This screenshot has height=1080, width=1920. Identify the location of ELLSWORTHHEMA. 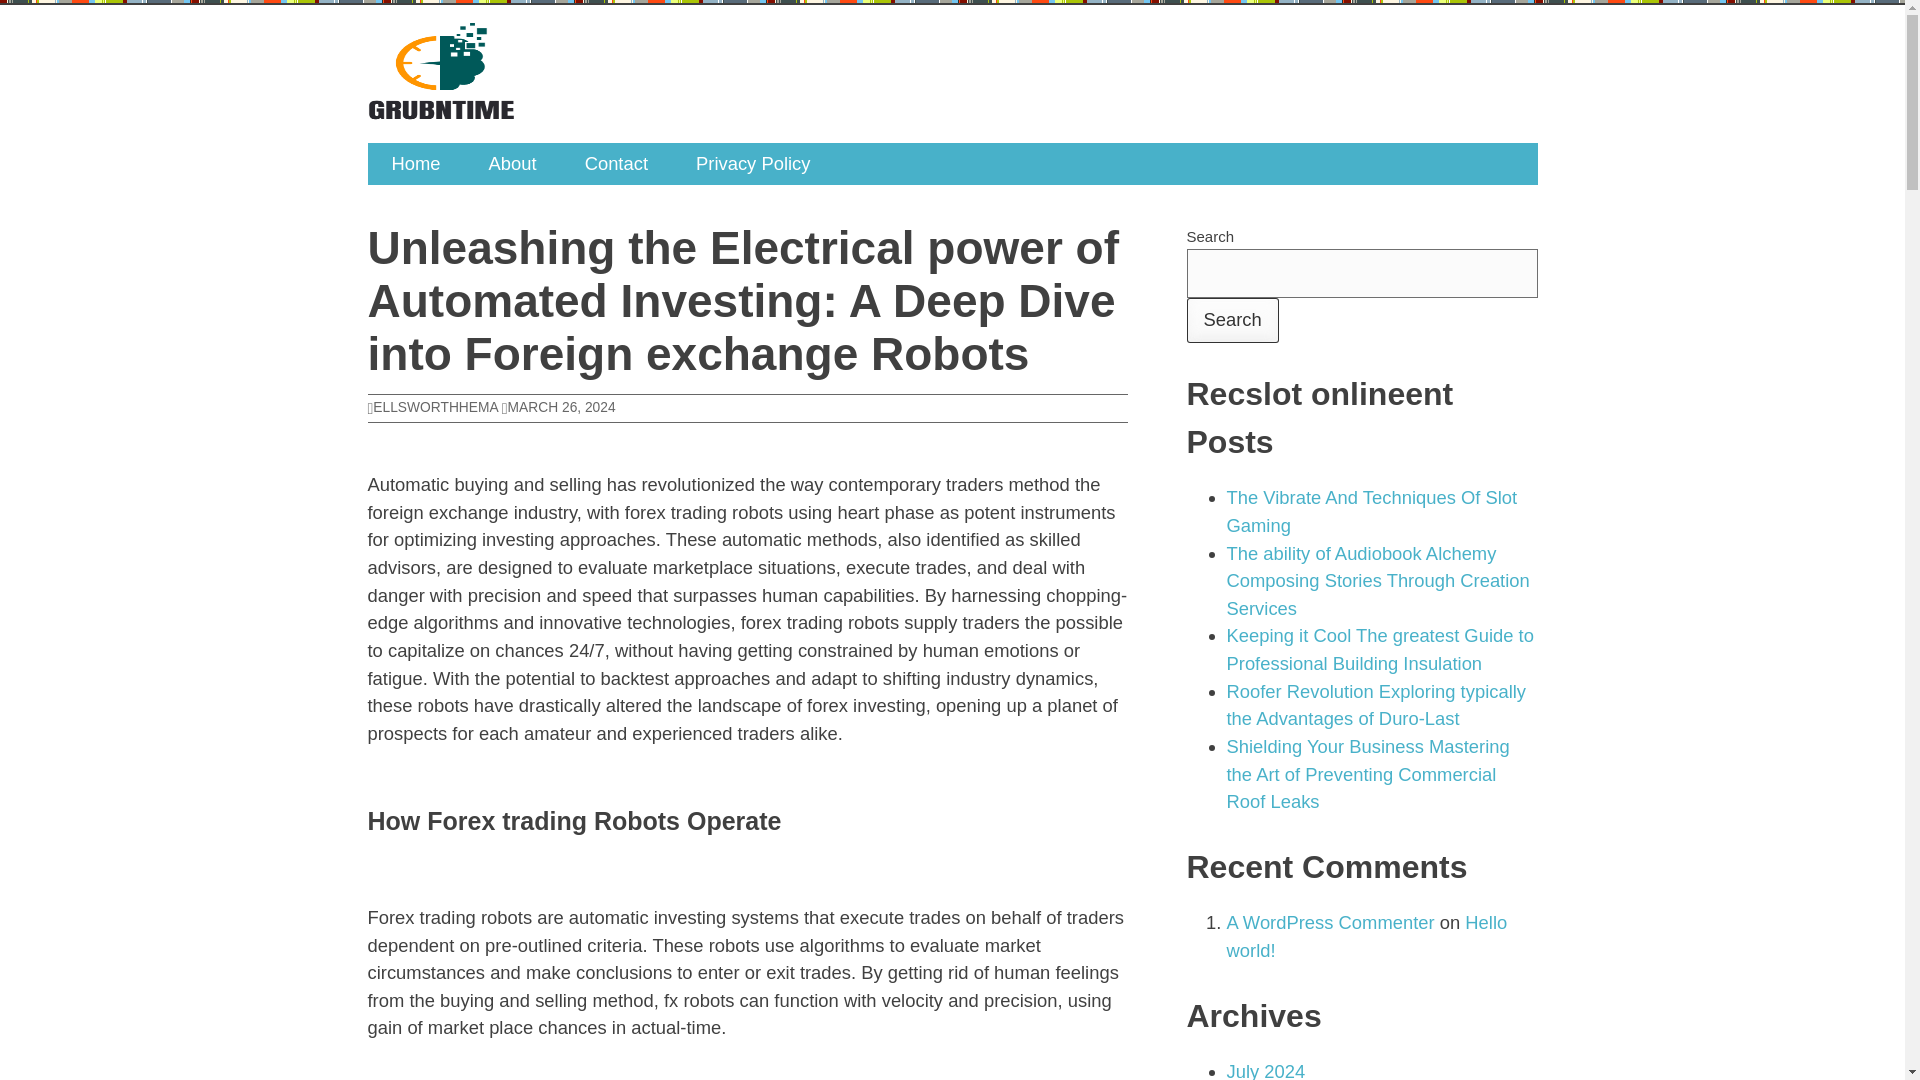
(432, 406).